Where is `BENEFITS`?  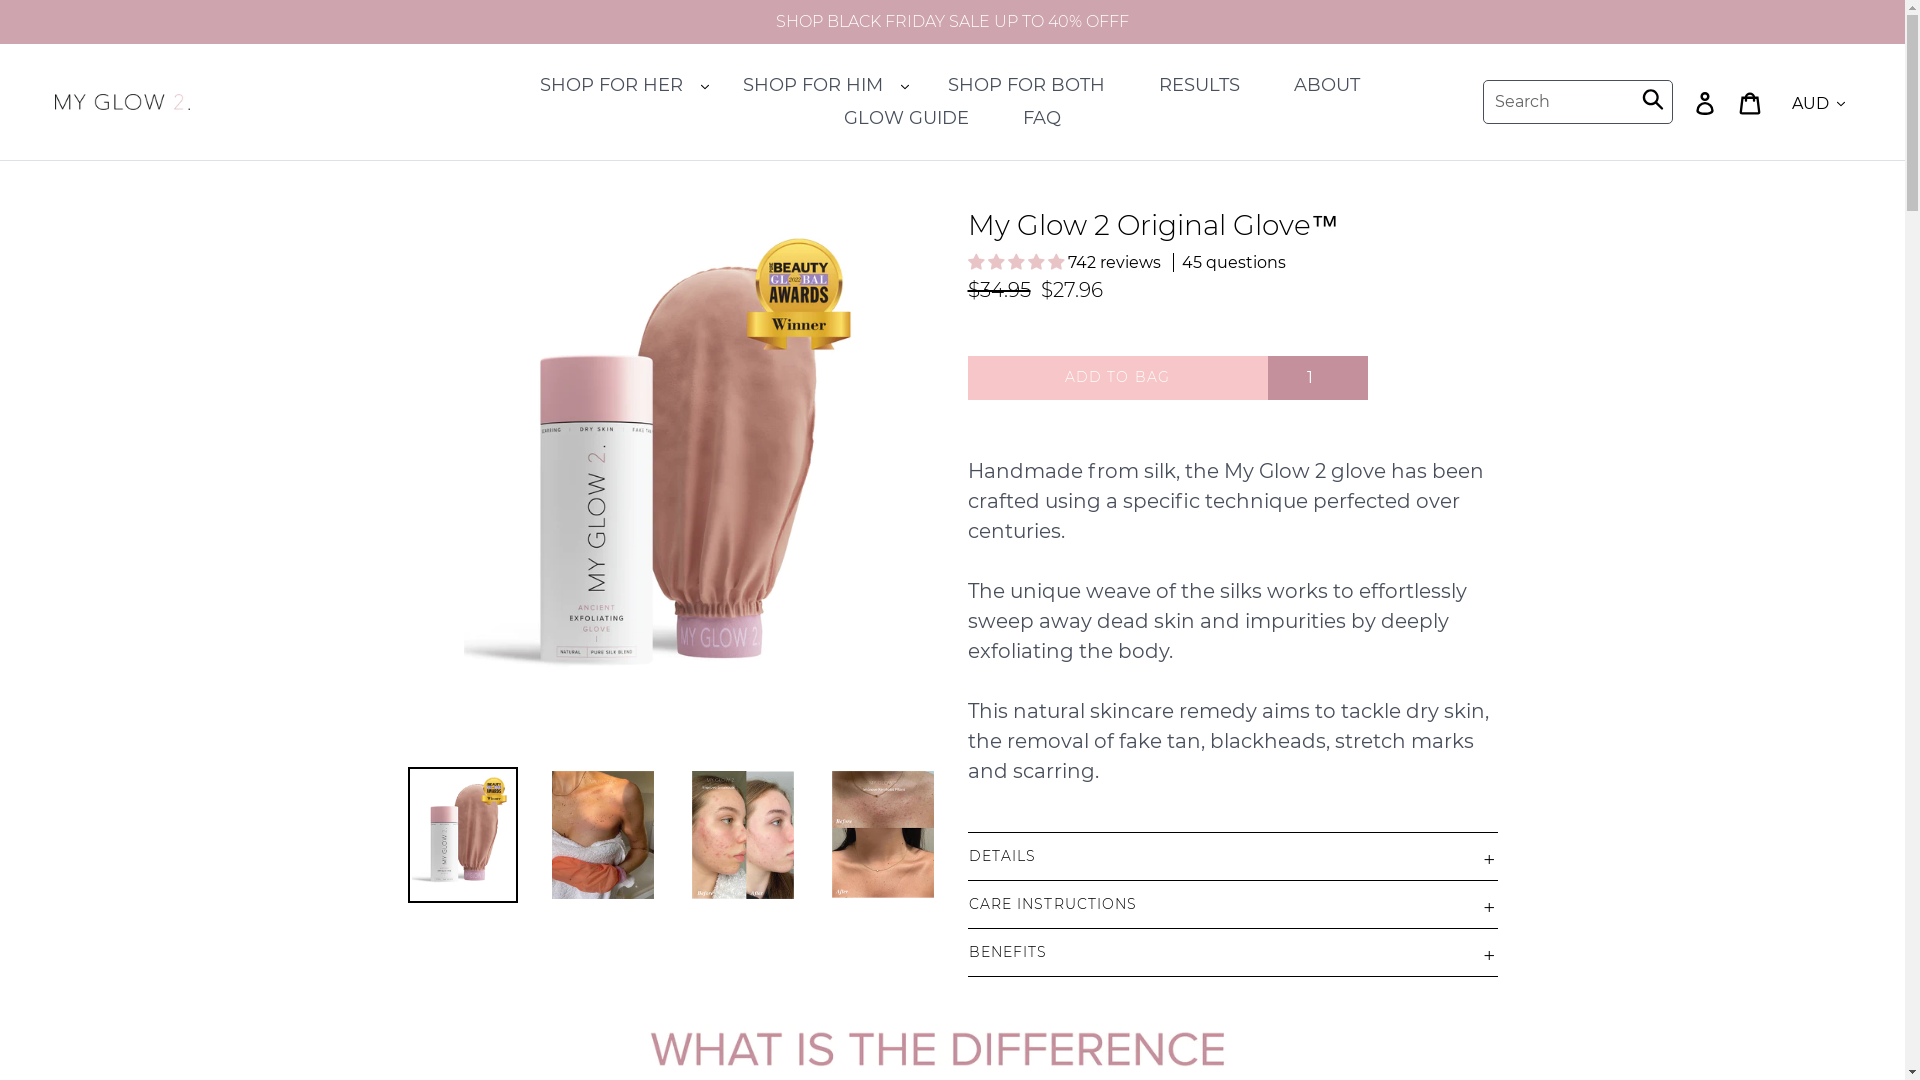 BENEFITS is located at coordinates (1233, 952).